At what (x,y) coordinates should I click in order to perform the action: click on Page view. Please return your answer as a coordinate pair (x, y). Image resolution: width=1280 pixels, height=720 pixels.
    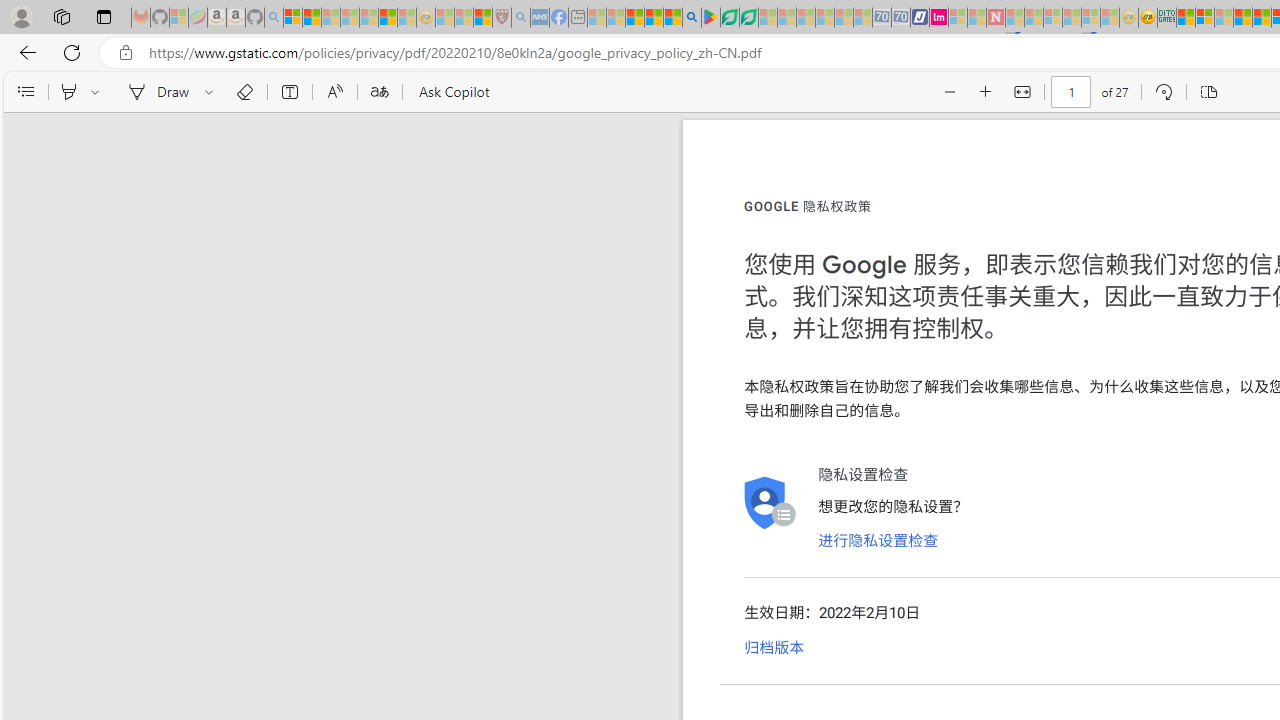
    Looking at the image, I should click on (1208, 92).